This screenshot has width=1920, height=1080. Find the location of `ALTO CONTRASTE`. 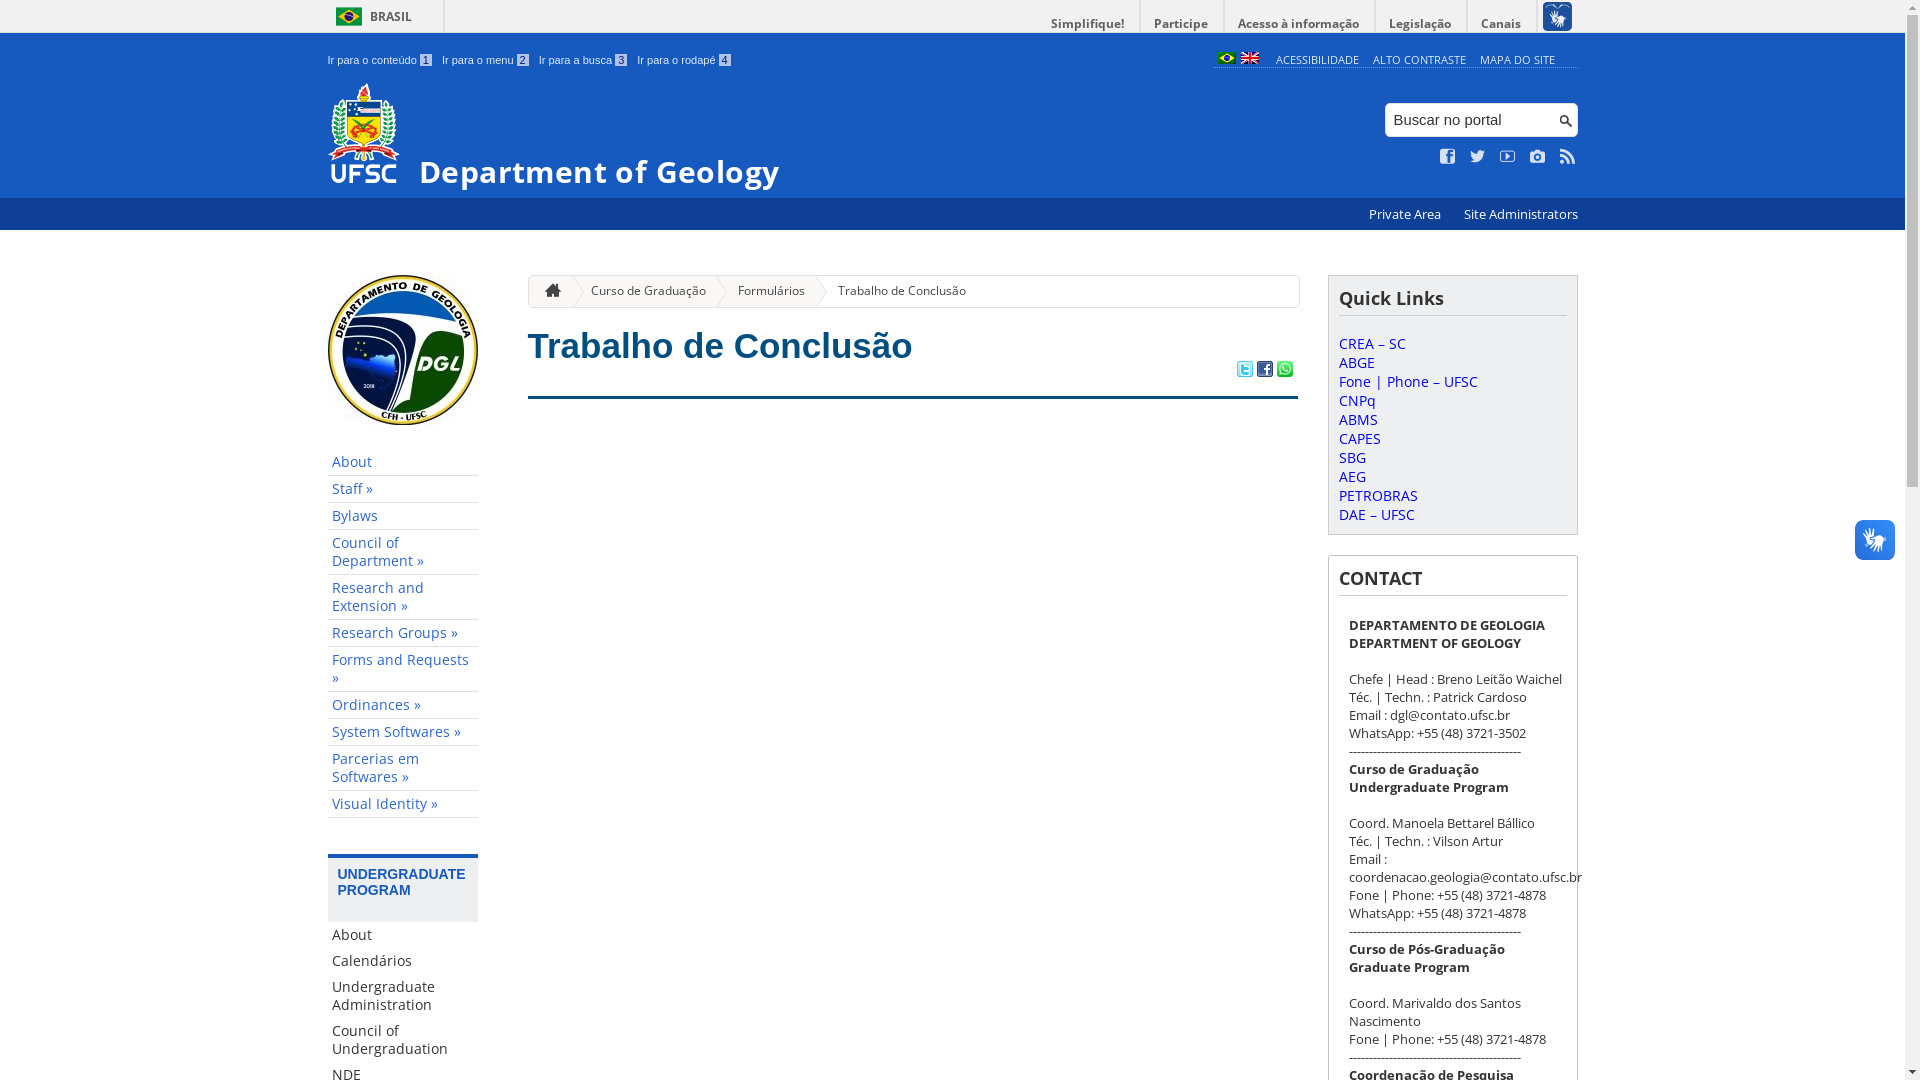

ALTO CONTRASTE is located at coordinates (1420, 60).